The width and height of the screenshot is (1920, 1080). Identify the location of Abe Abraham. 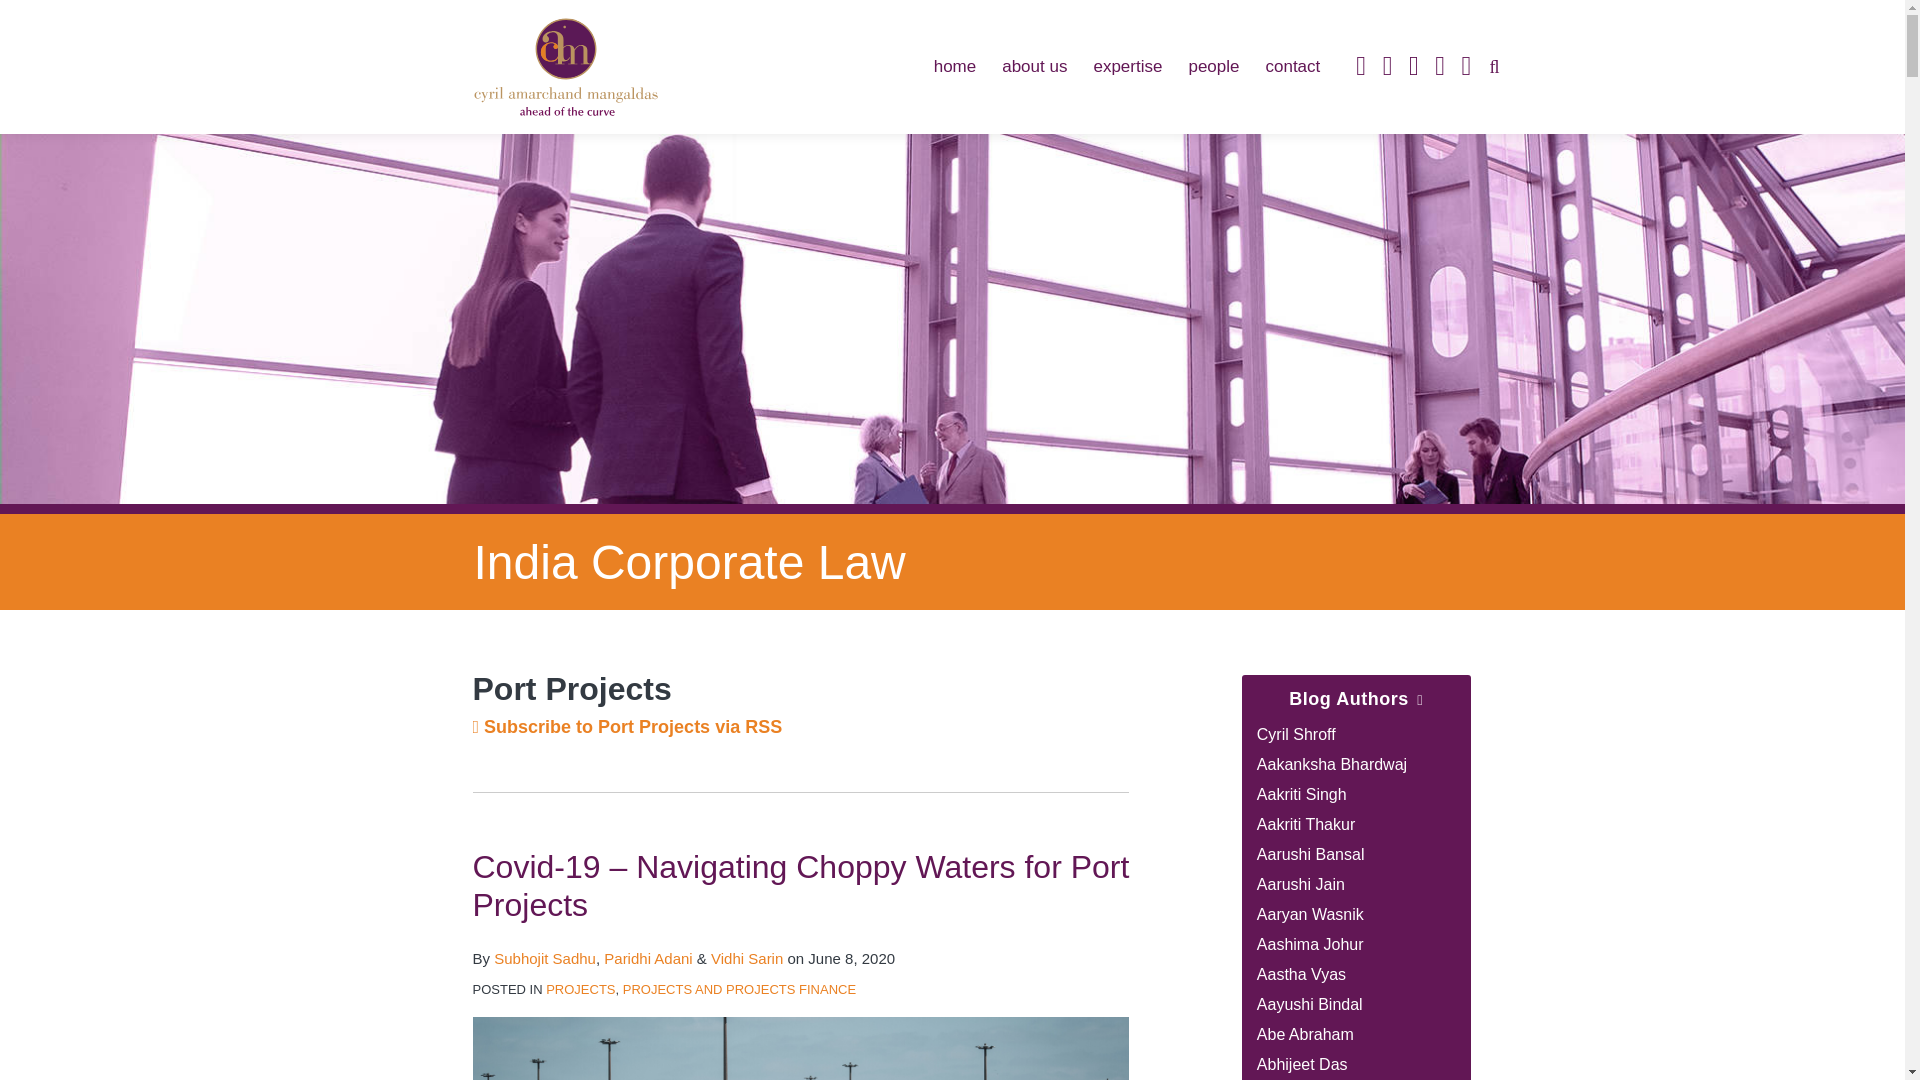
(1305, 1034).